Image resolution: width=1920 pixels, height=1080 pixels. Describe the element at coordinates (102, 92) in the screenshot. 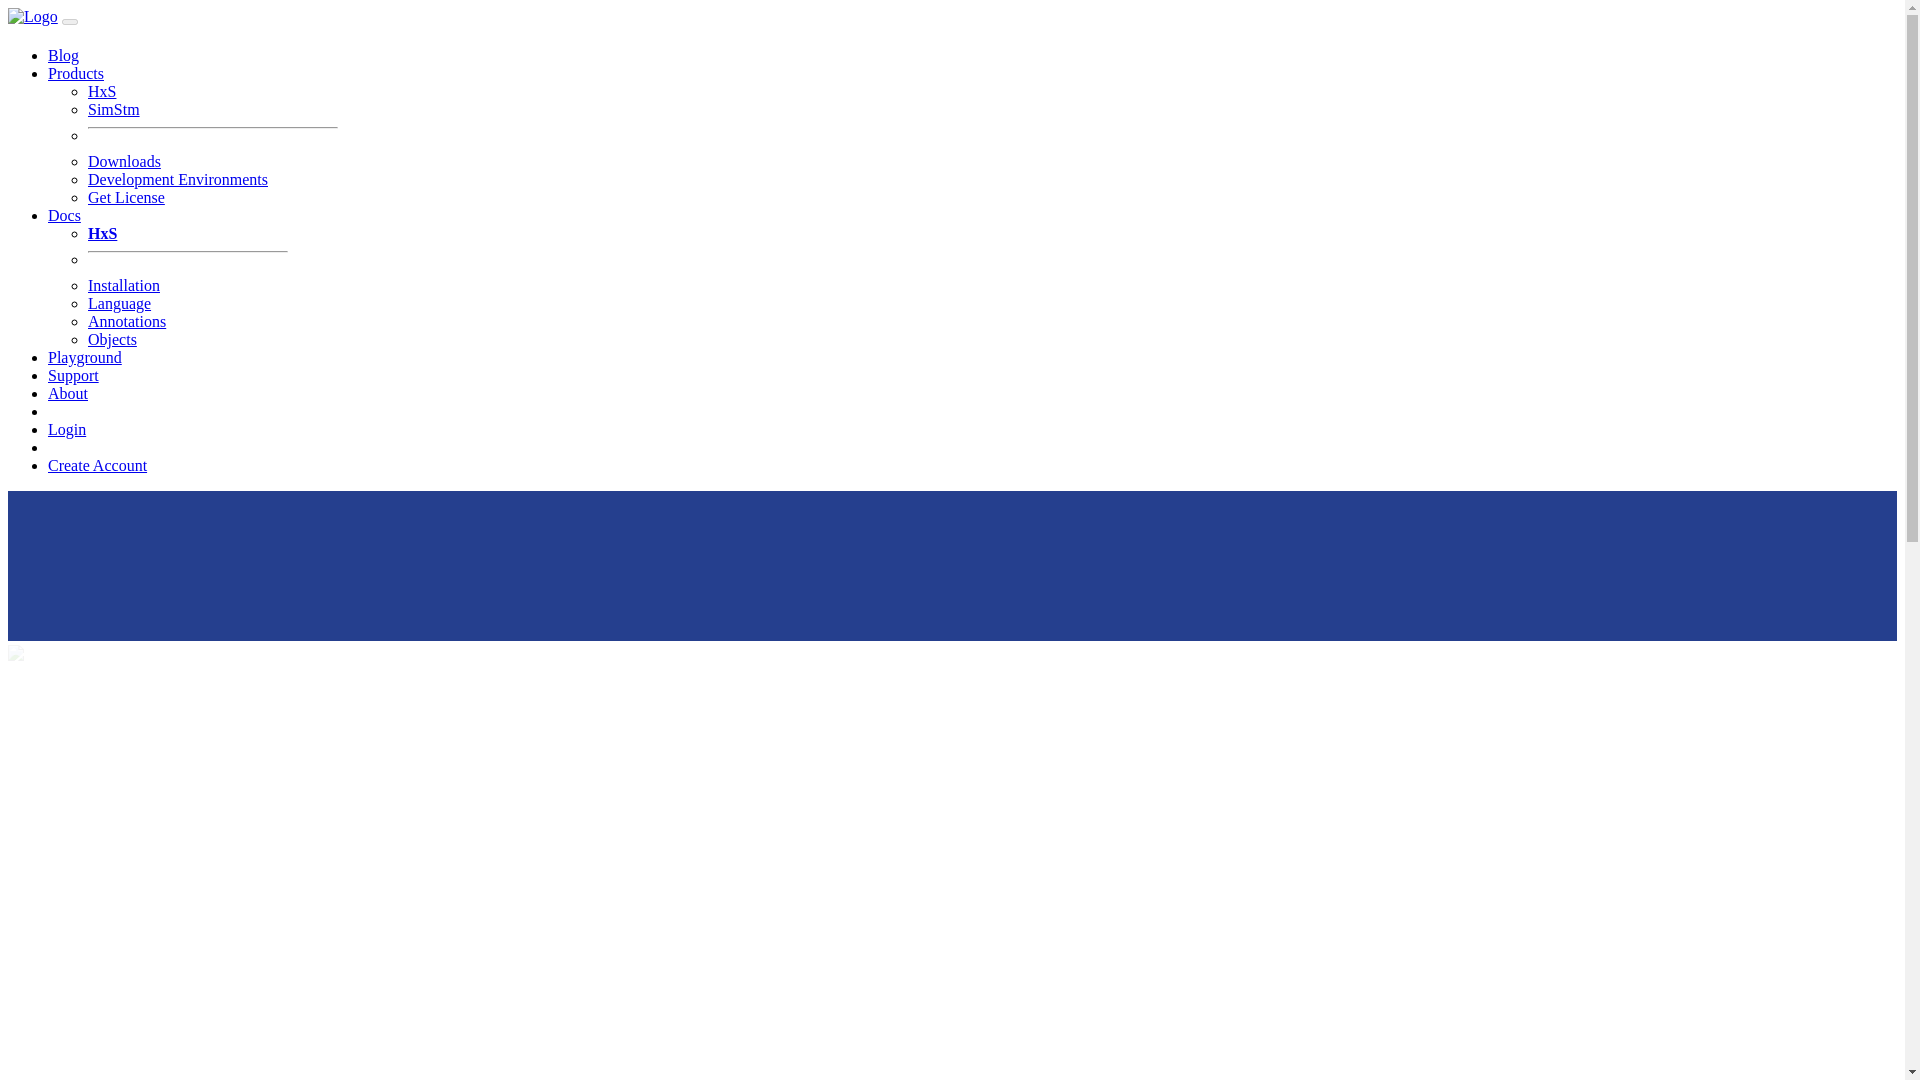

I see `HxS` at that location.